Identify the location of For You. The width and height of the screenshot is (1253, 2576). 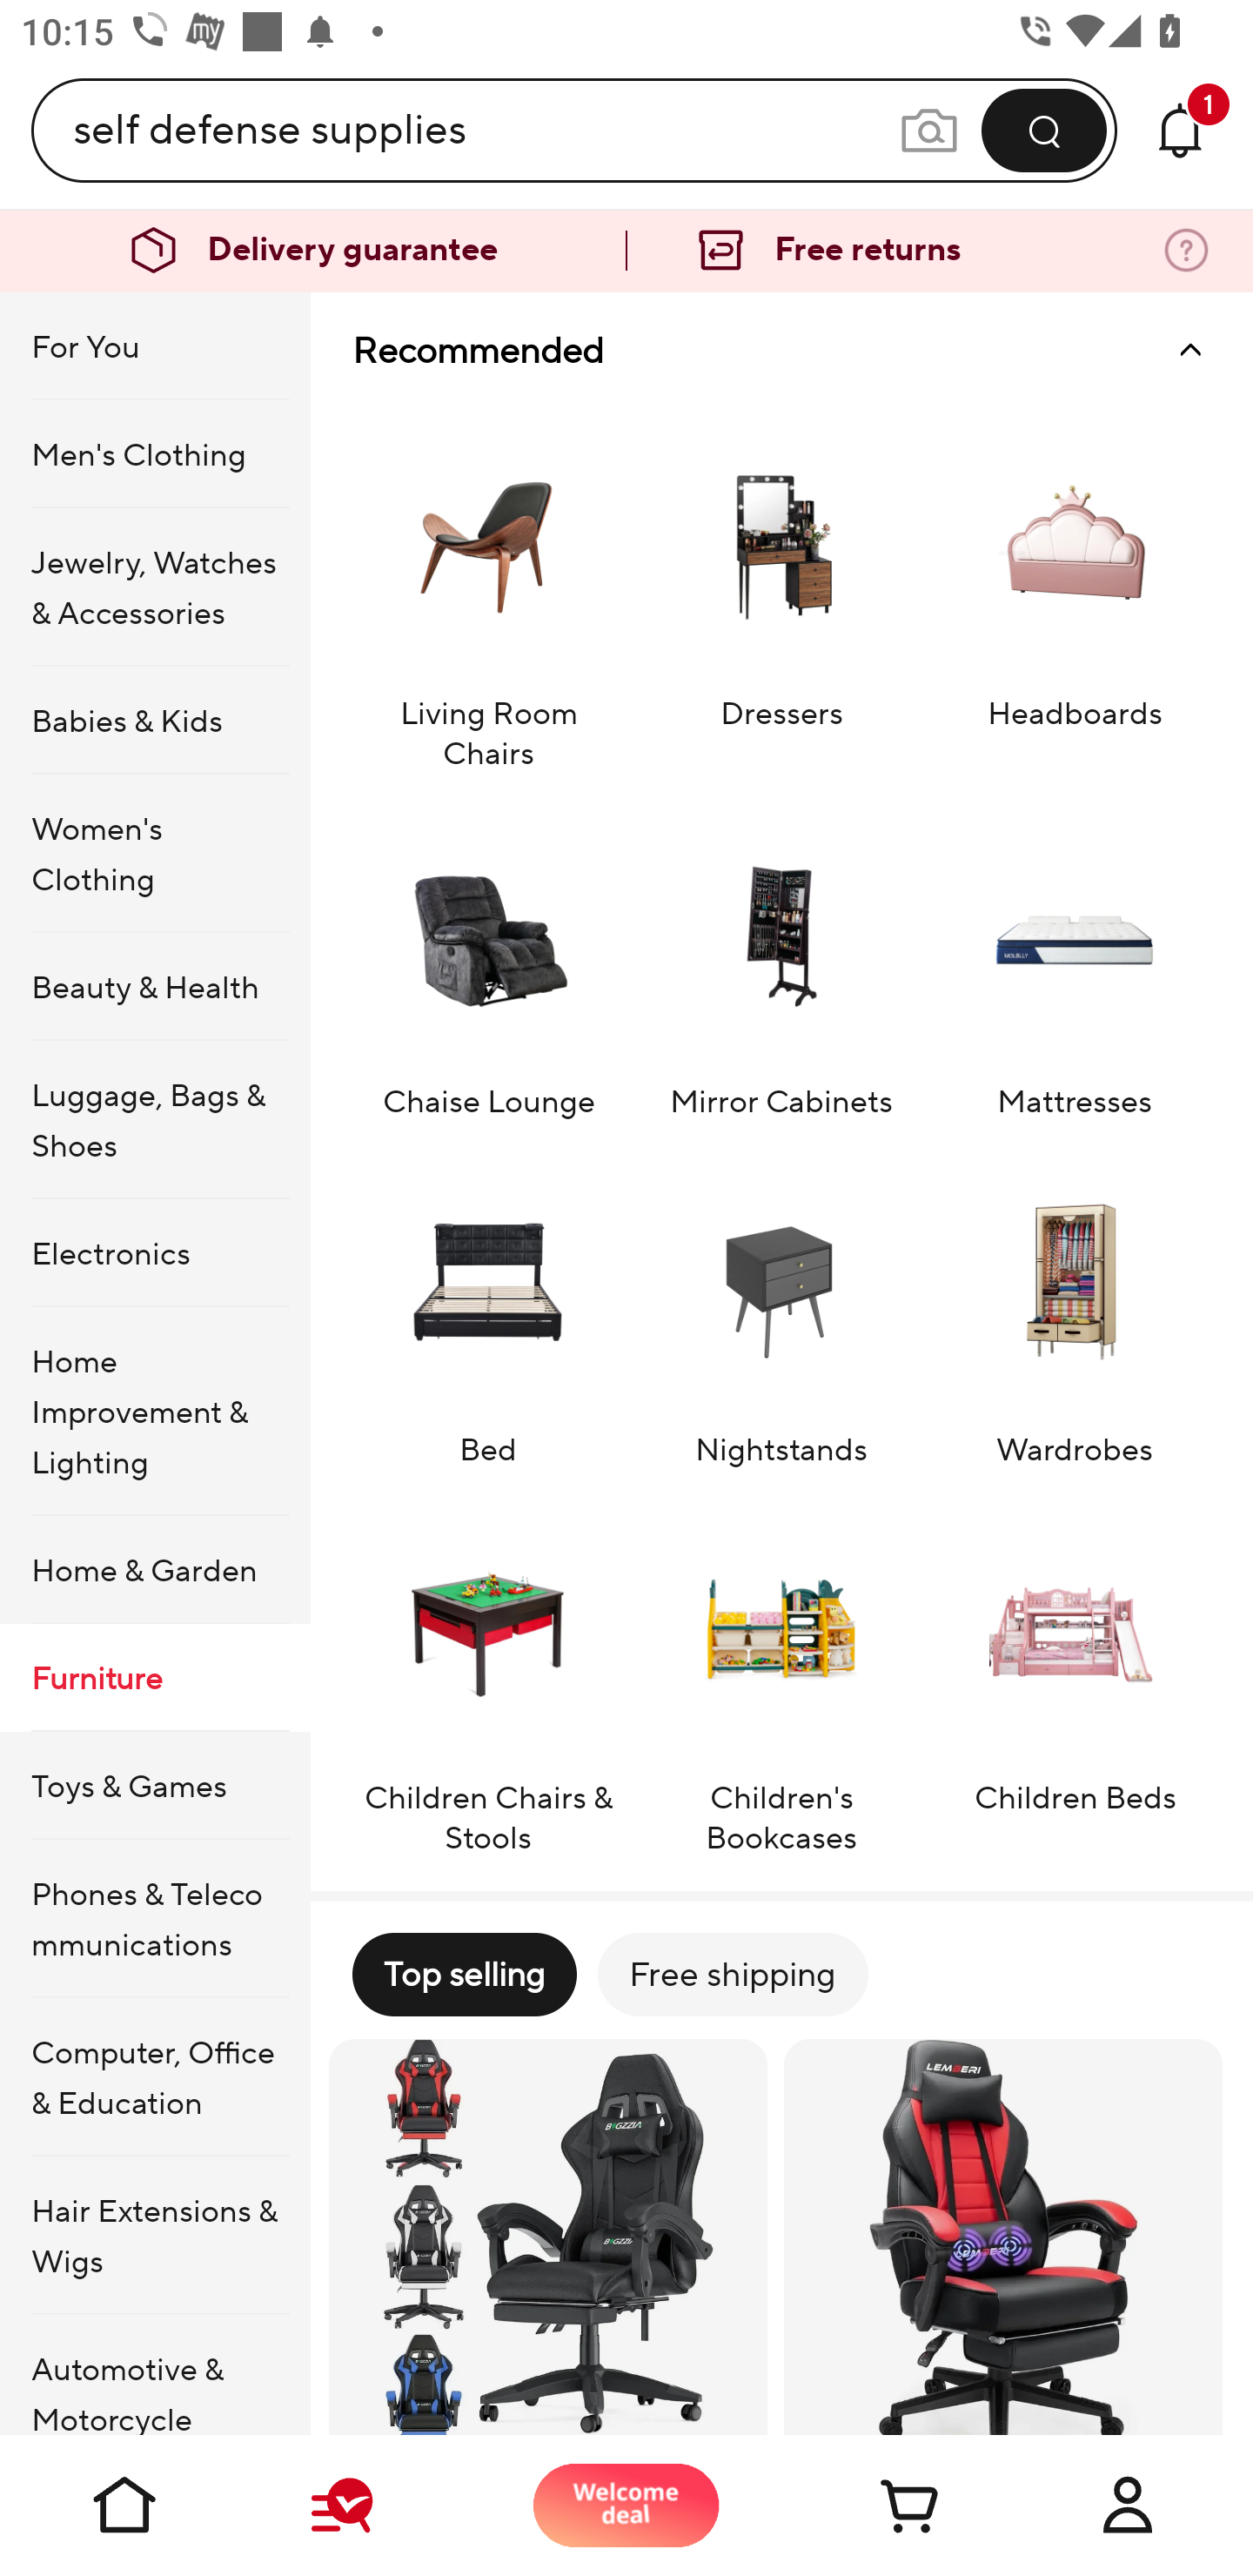
(155, 346).